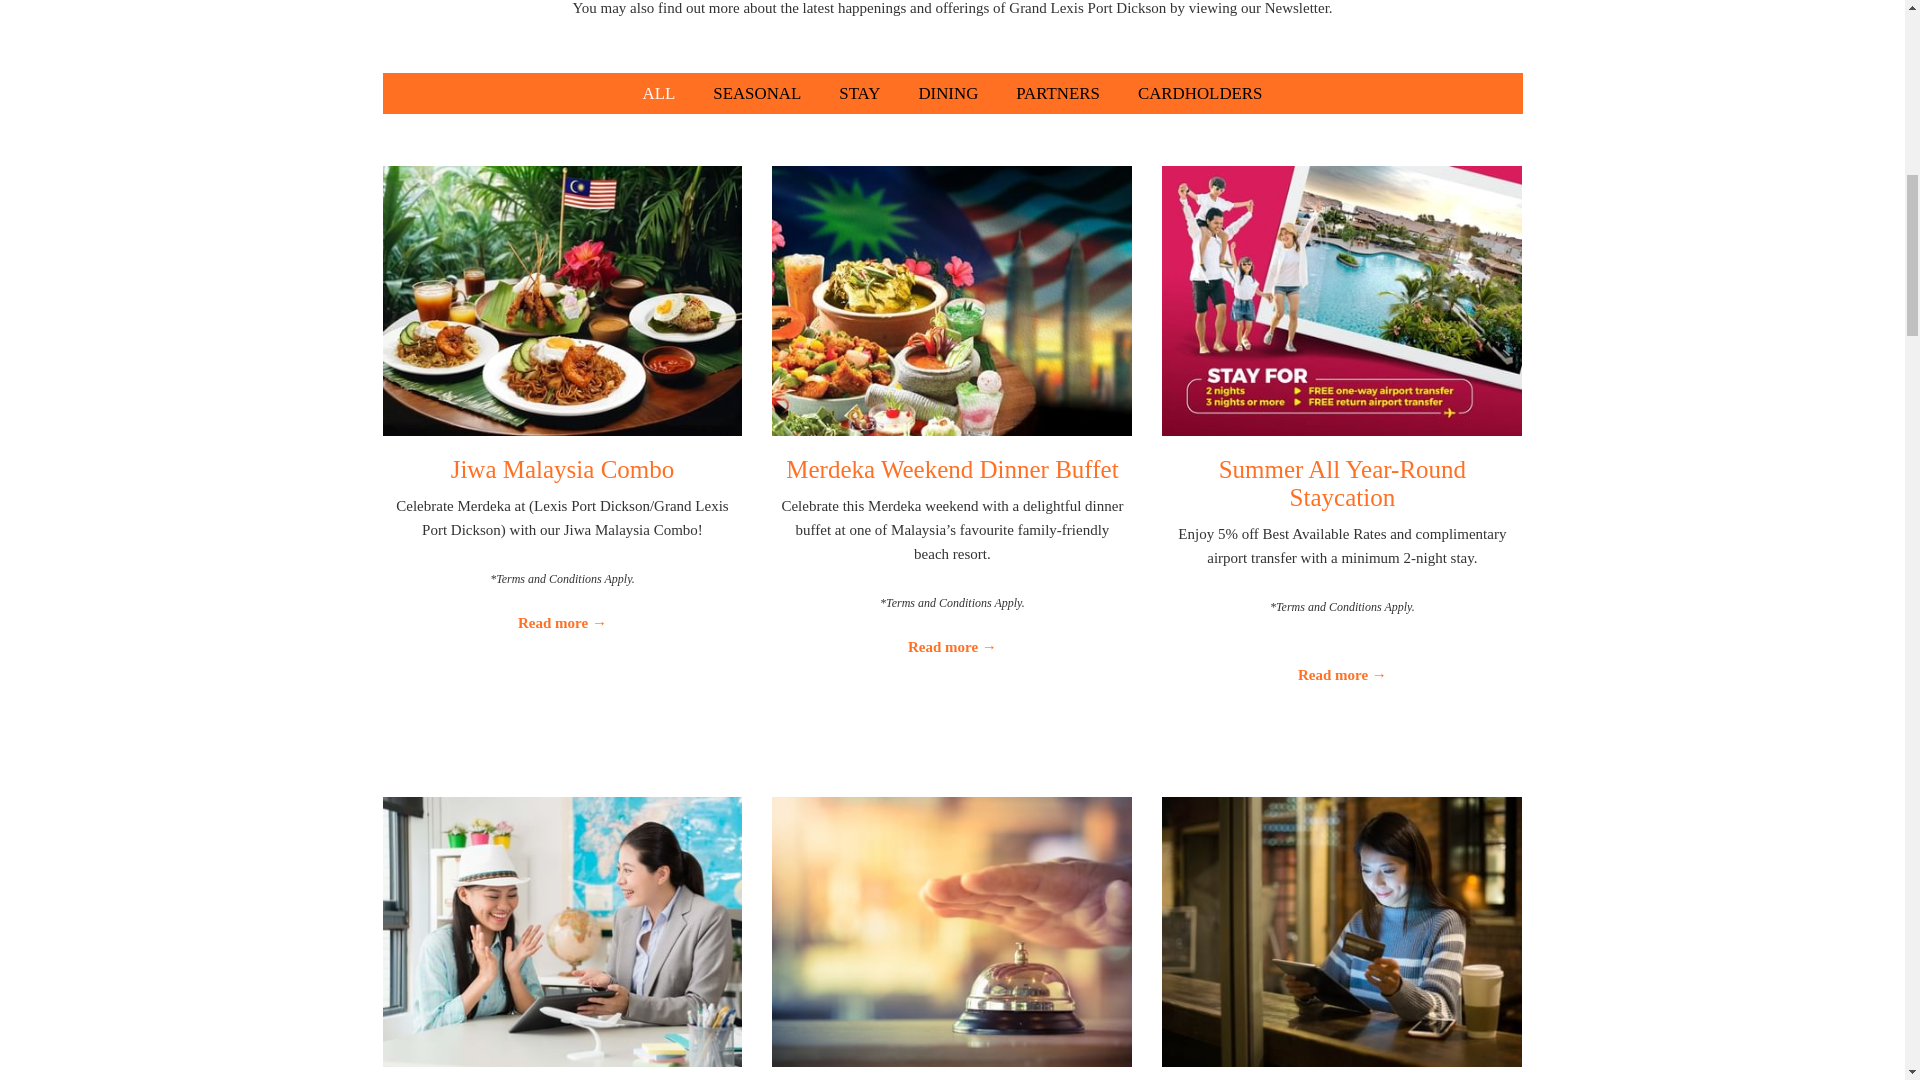 The height and width of the screenshot is (1080, 1920). I want to click on Jiwa Malaysia Combo, so click(563, 468).